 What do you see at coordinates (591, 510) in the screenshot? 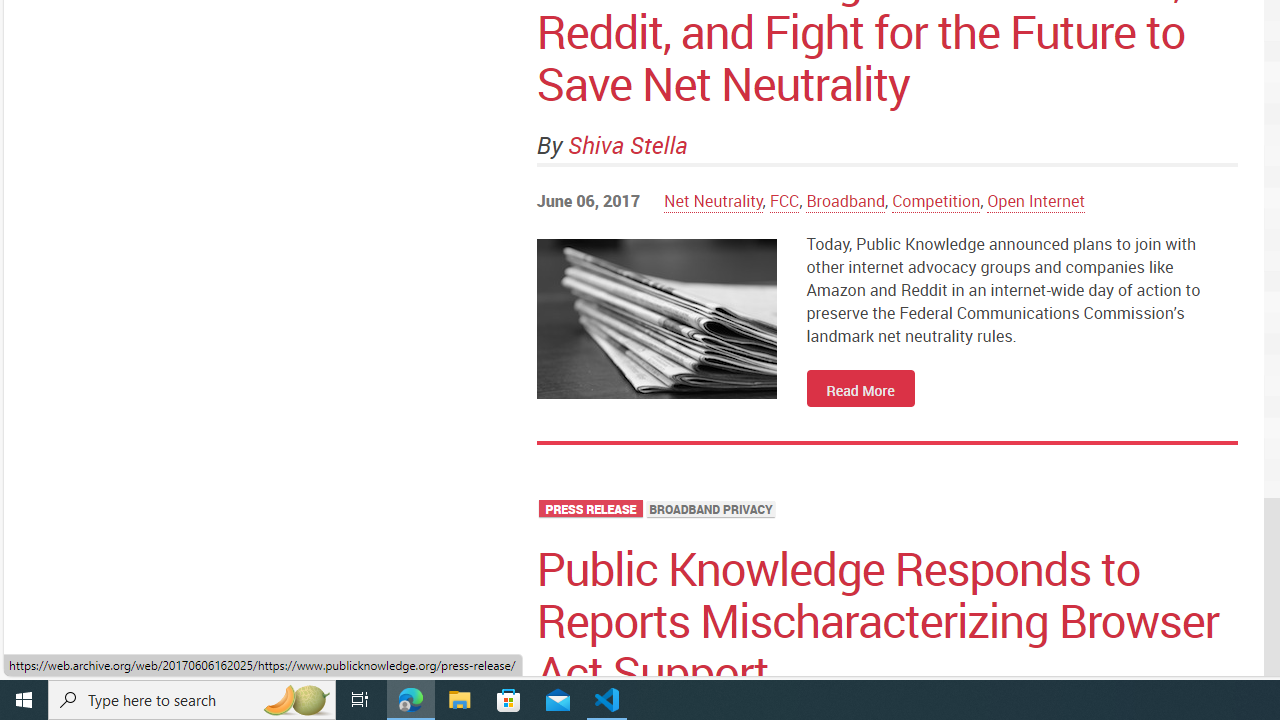
I see `PRESS RELEASE` at bounding box center [591, 510].